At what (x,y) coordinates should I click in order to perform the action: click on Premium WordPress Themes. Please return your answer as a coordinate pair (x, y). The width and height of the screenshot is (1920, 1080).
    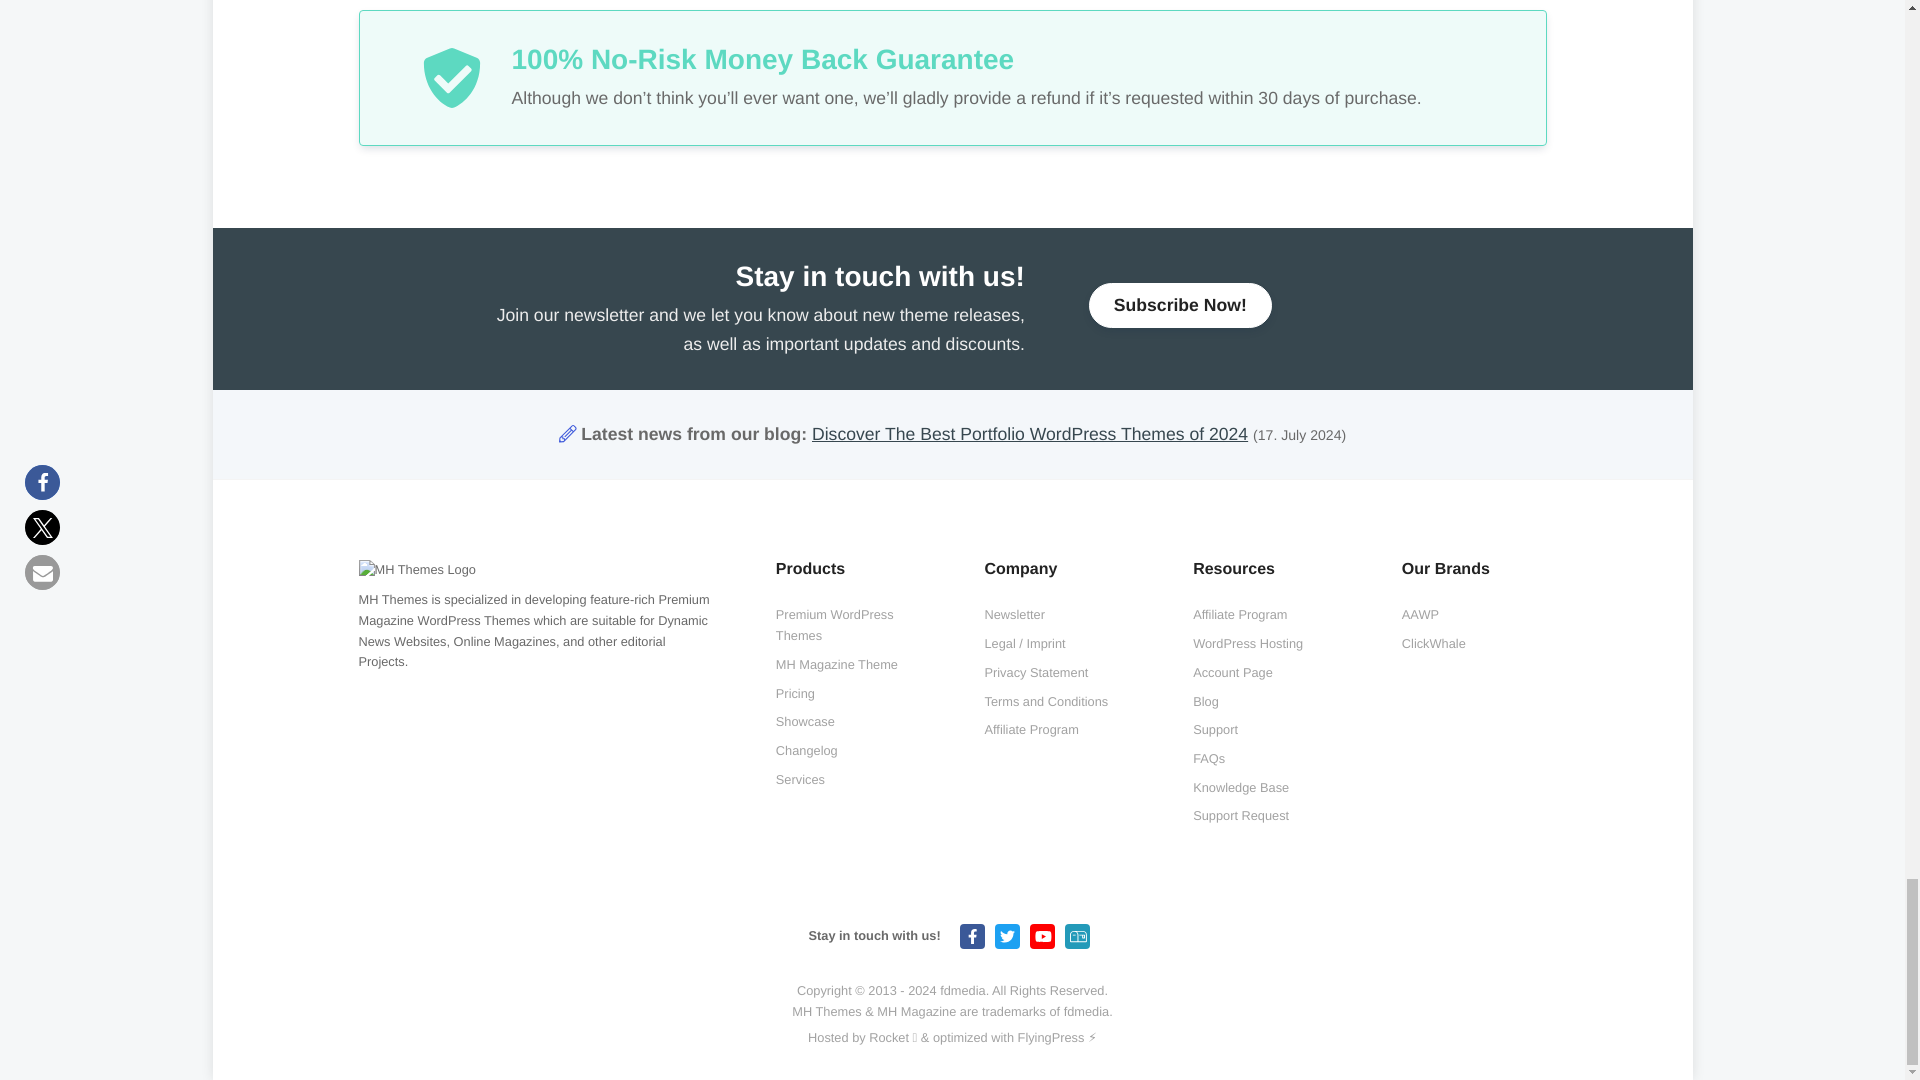
    Looking at the image, I should click on (848, 624).